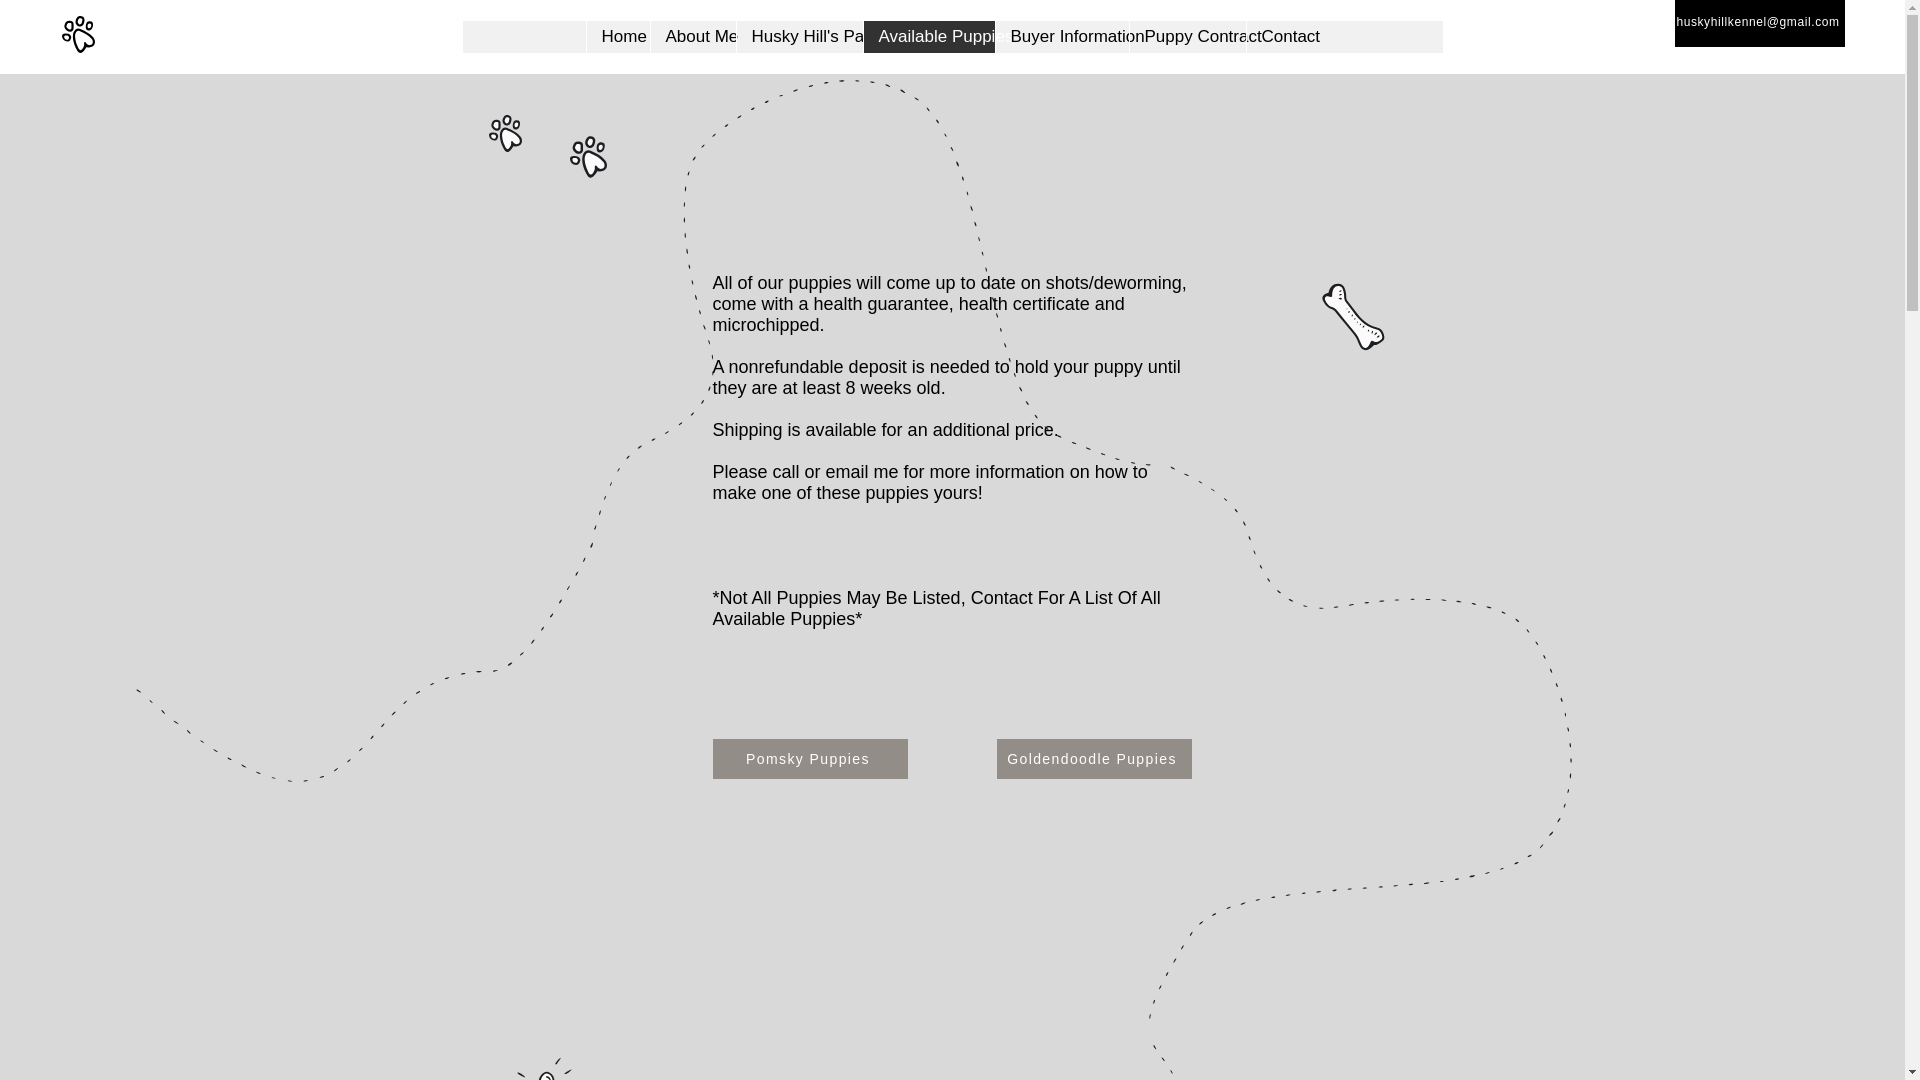 Image resolution: width=1920 pixels, height=1080 pixels. I want to click on Available Puppies, so click(928, 36).